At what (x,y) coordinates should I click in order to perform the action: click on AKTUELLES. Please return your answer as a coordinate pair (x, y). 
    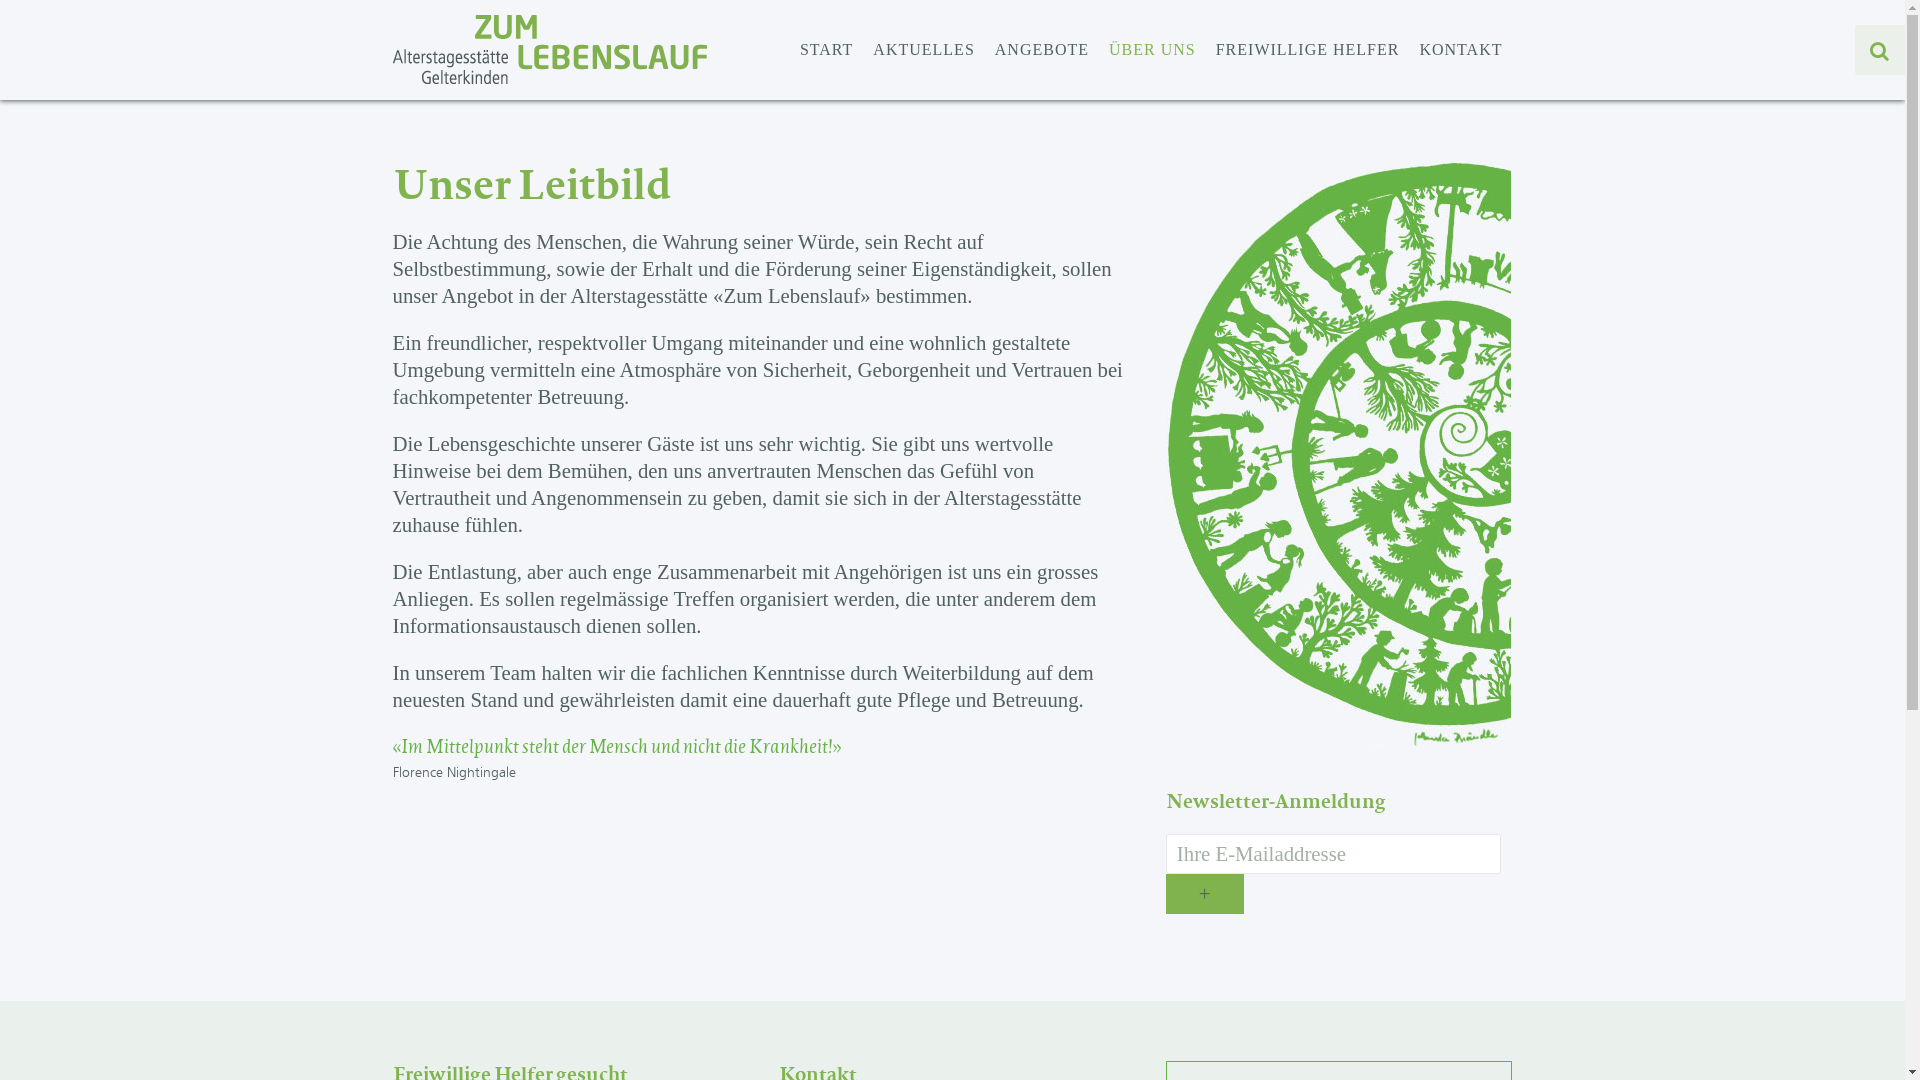
    Looking at the image, I should click on (923, 50).